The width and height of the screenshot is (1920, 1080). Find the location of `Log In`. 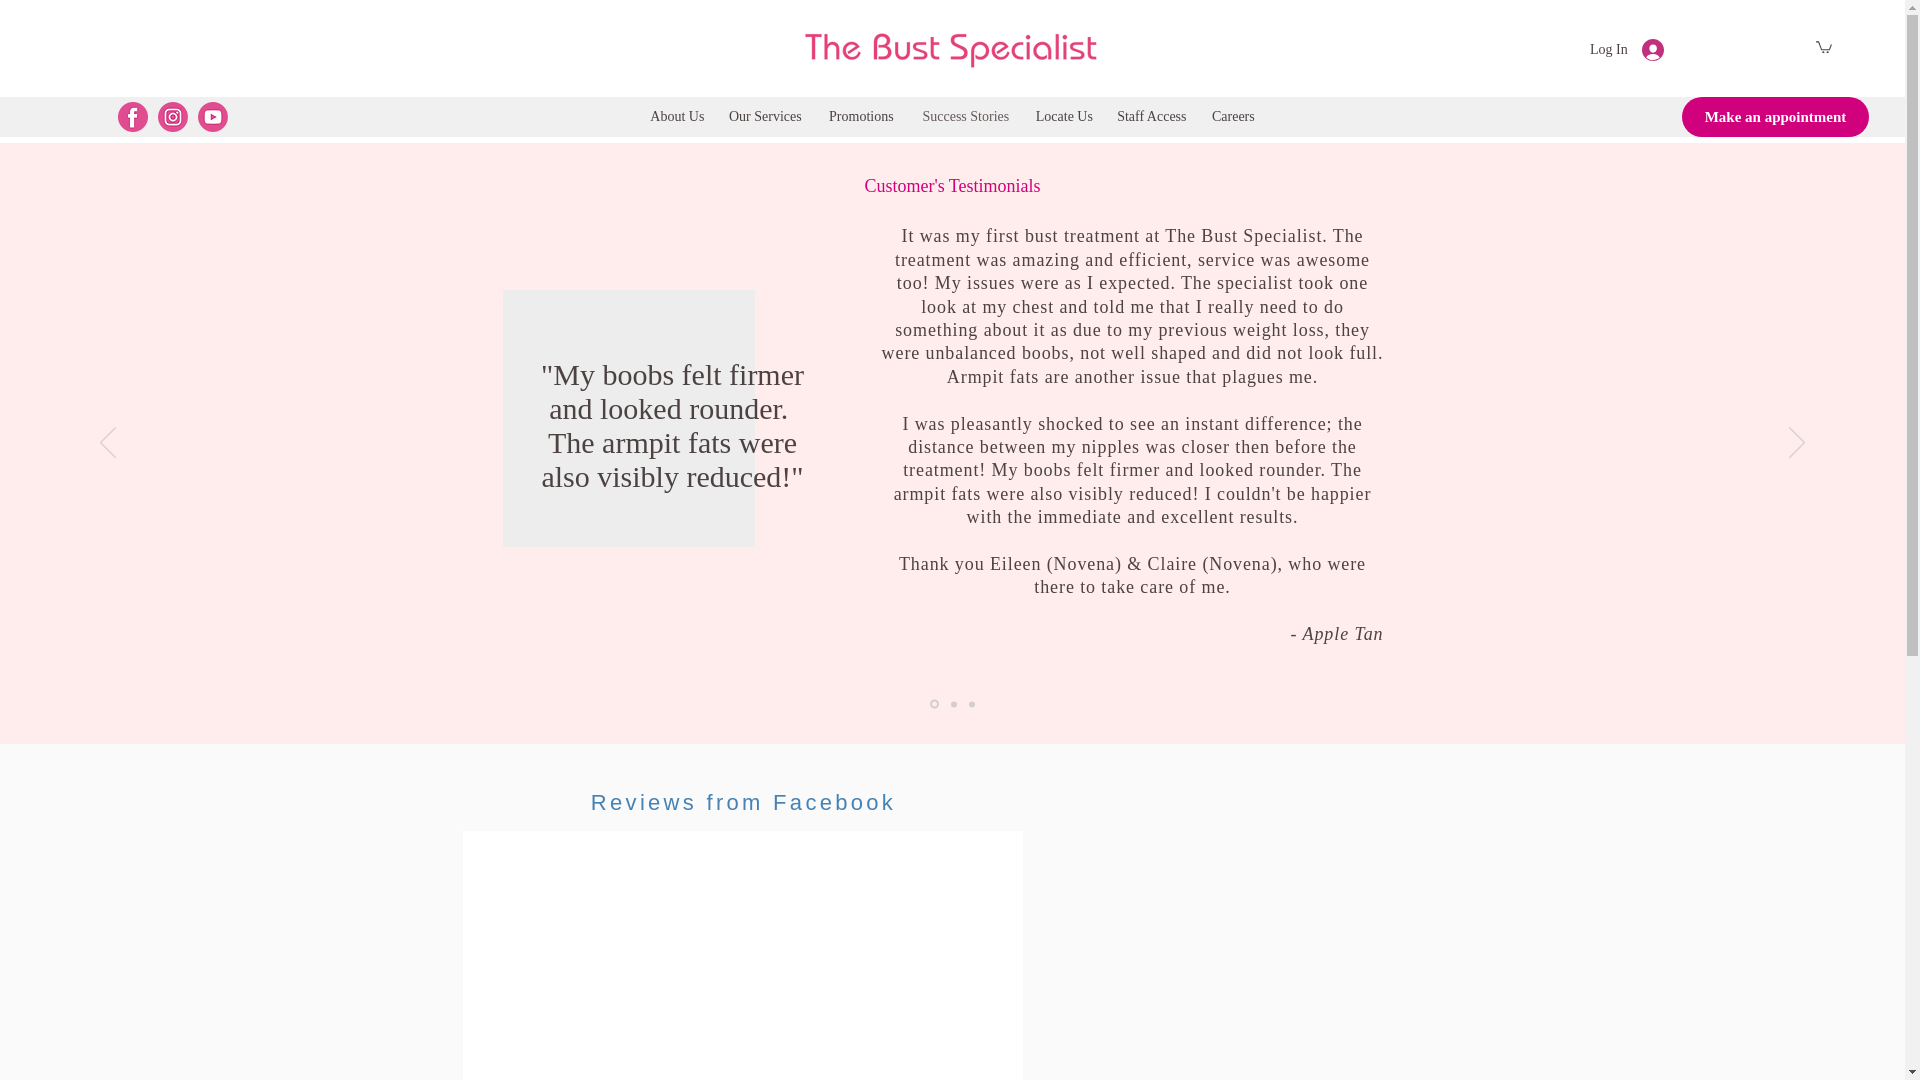

Log In is located at coordinates (1627, 50).